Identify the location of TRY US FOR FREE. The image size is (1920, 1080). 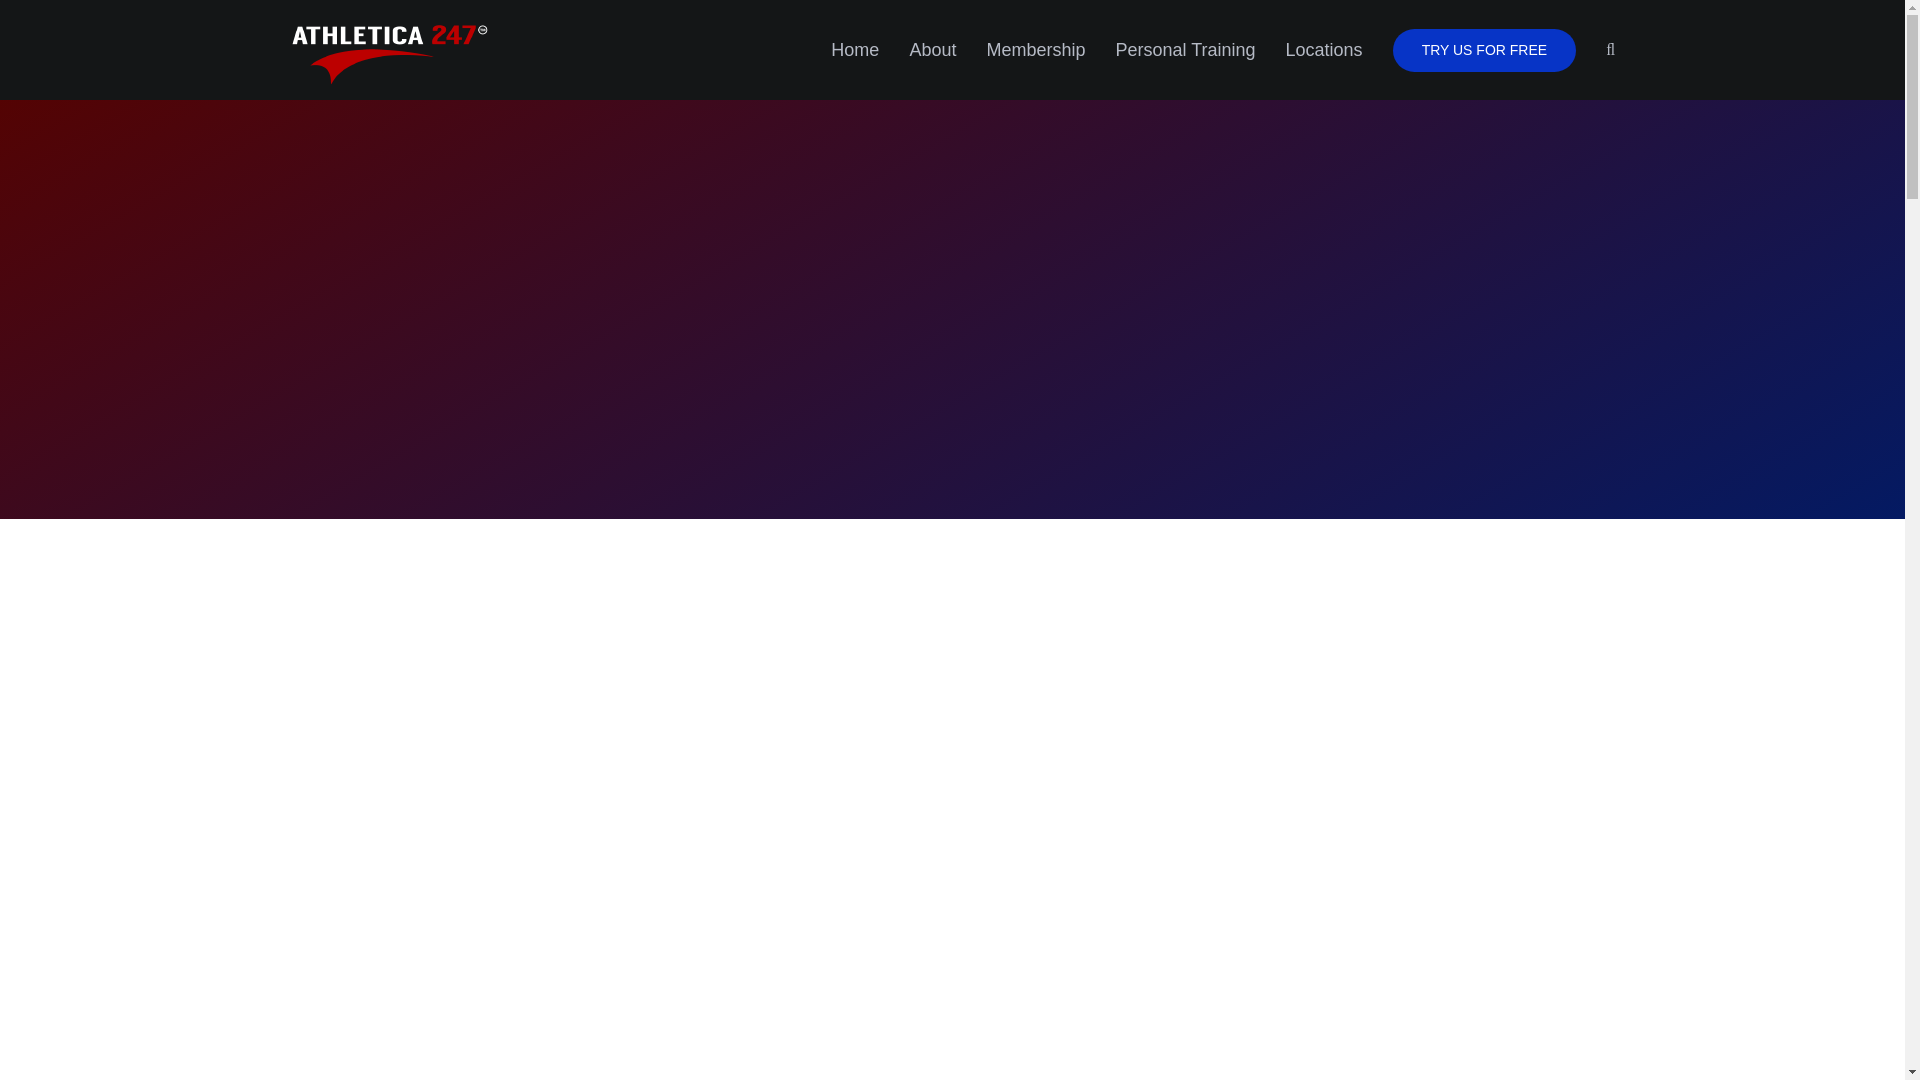
(1484, 50).